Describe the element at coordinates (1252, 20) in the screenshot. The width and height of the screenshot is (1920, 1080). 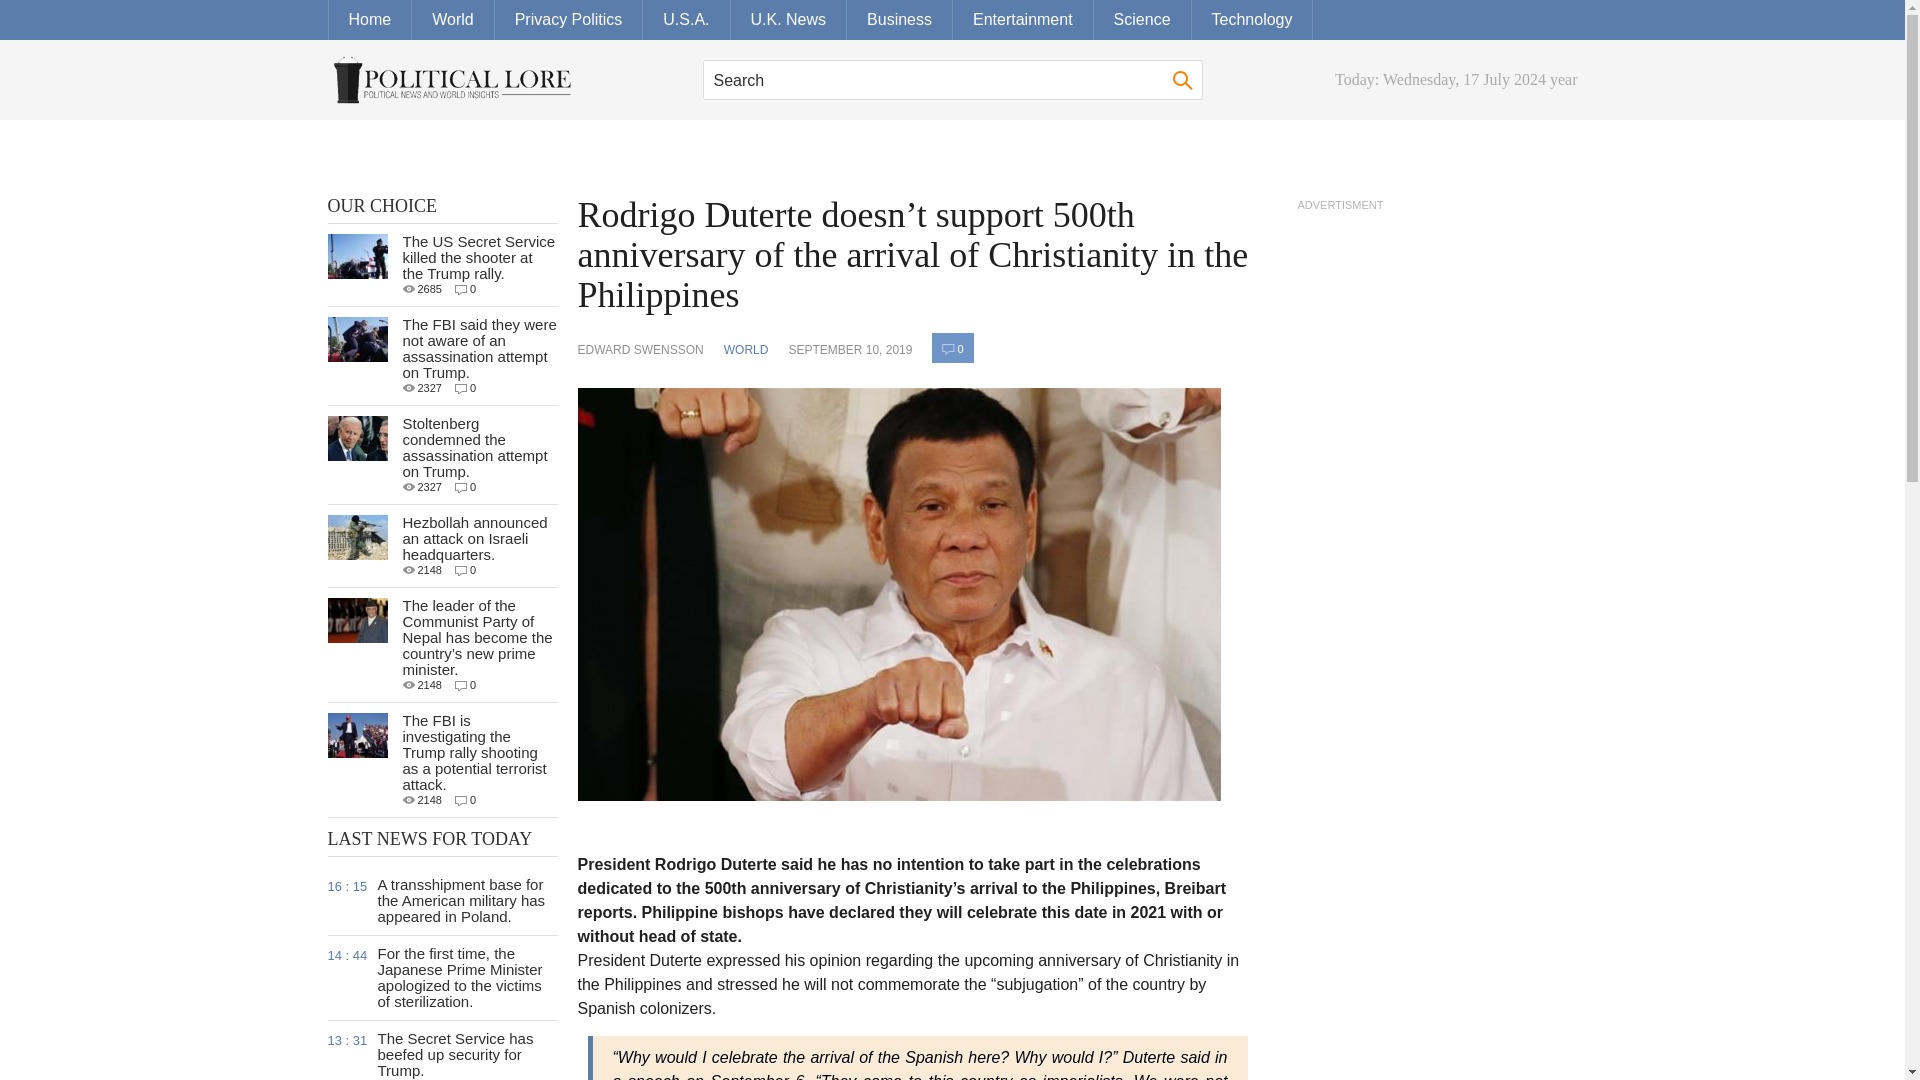
I see `Technology` at that location.